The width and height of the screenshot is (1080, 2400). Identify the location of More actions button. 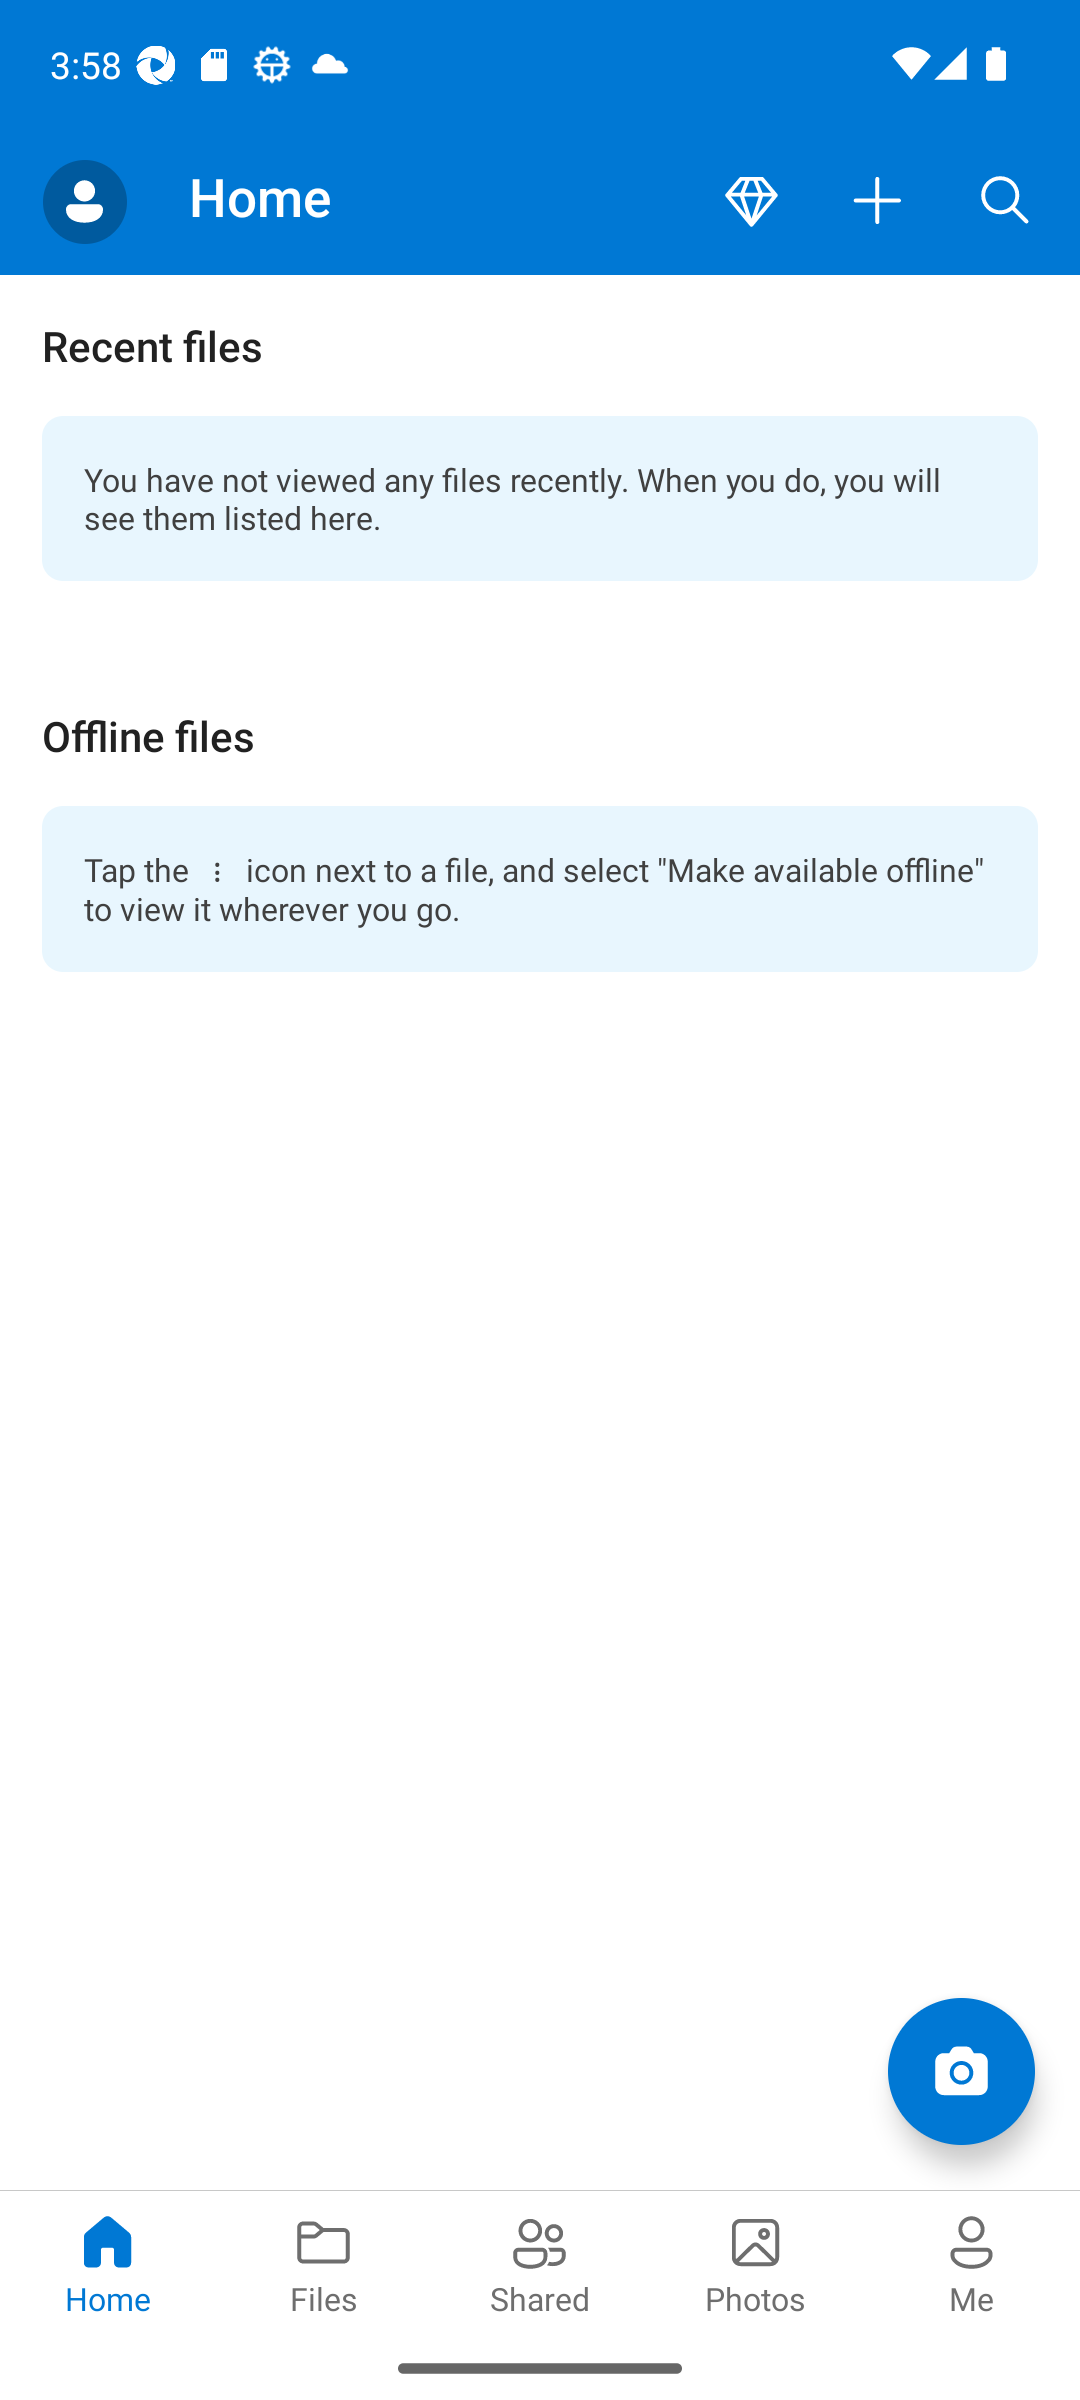
(878, 202).